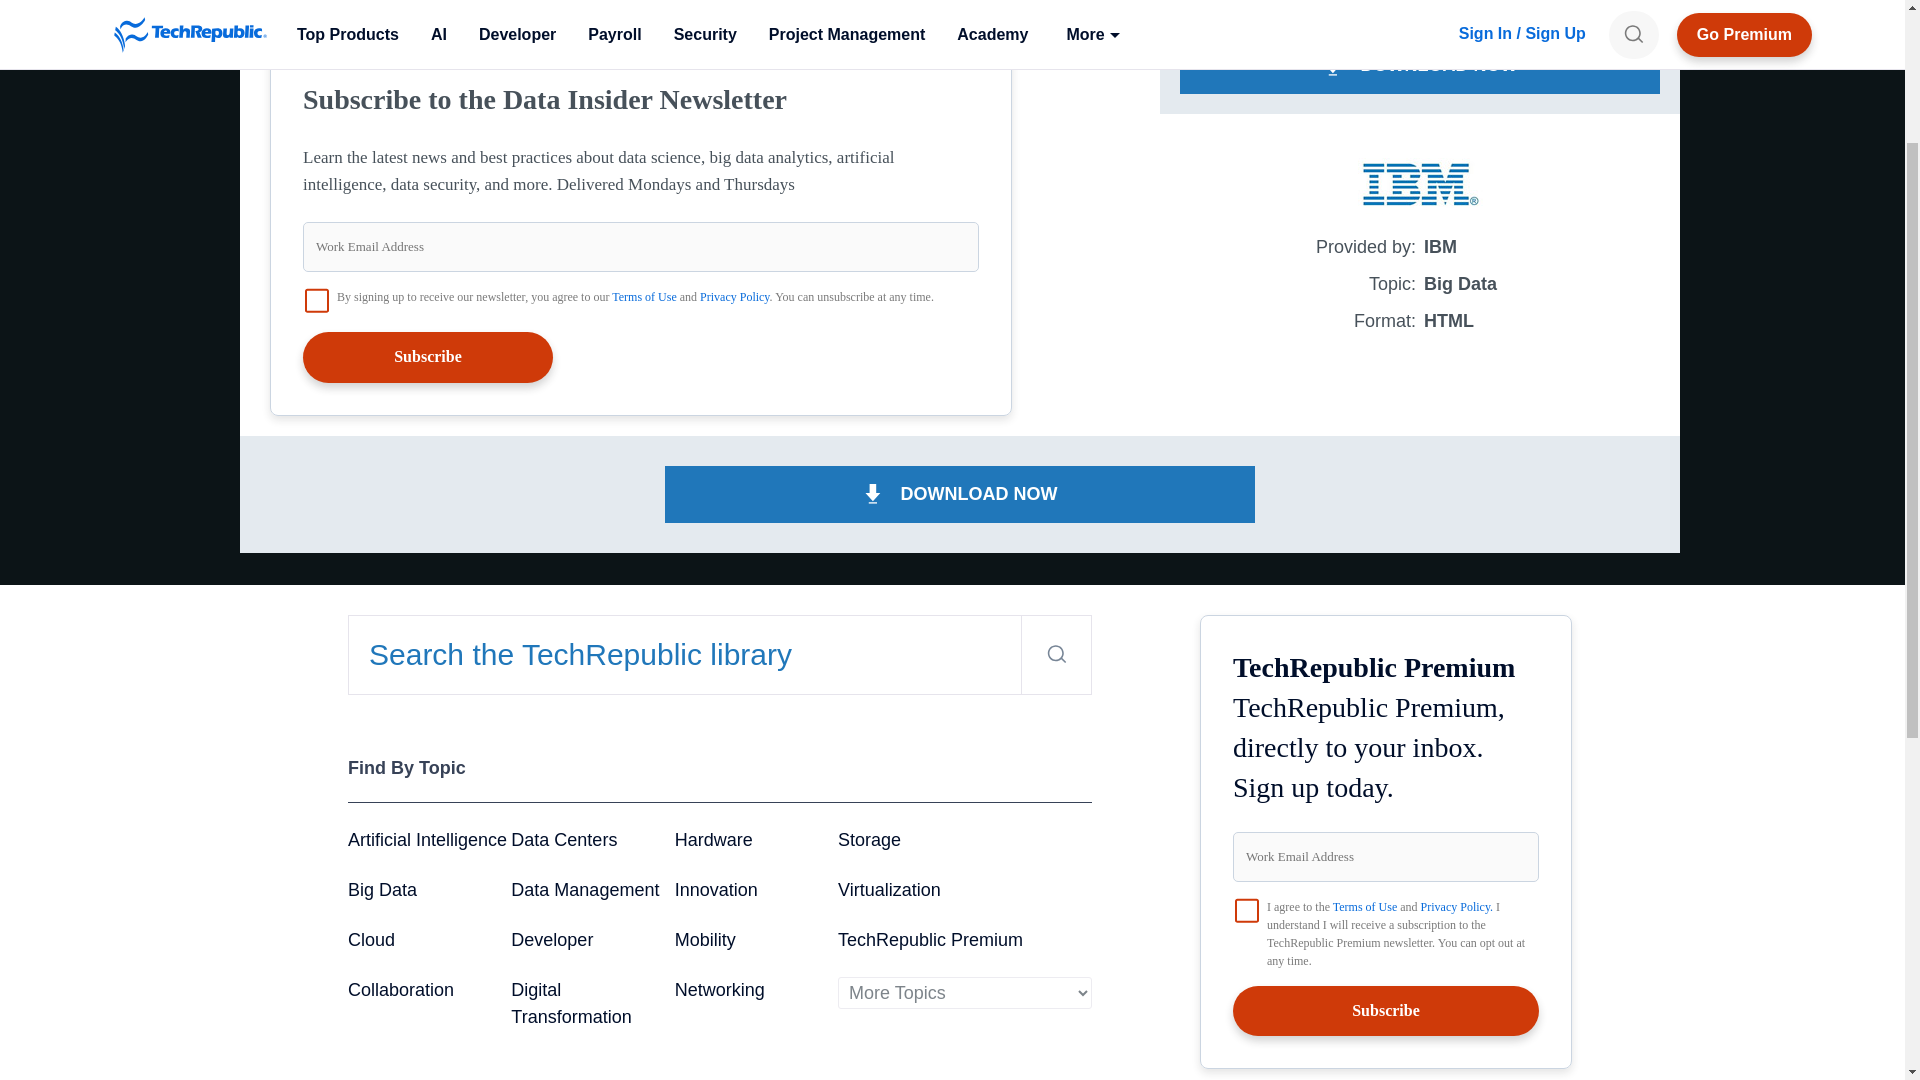 The image size is (1920, 1080). Describe the element at coordinates (1246, 910) in the screenshot. I see `on` at that location.